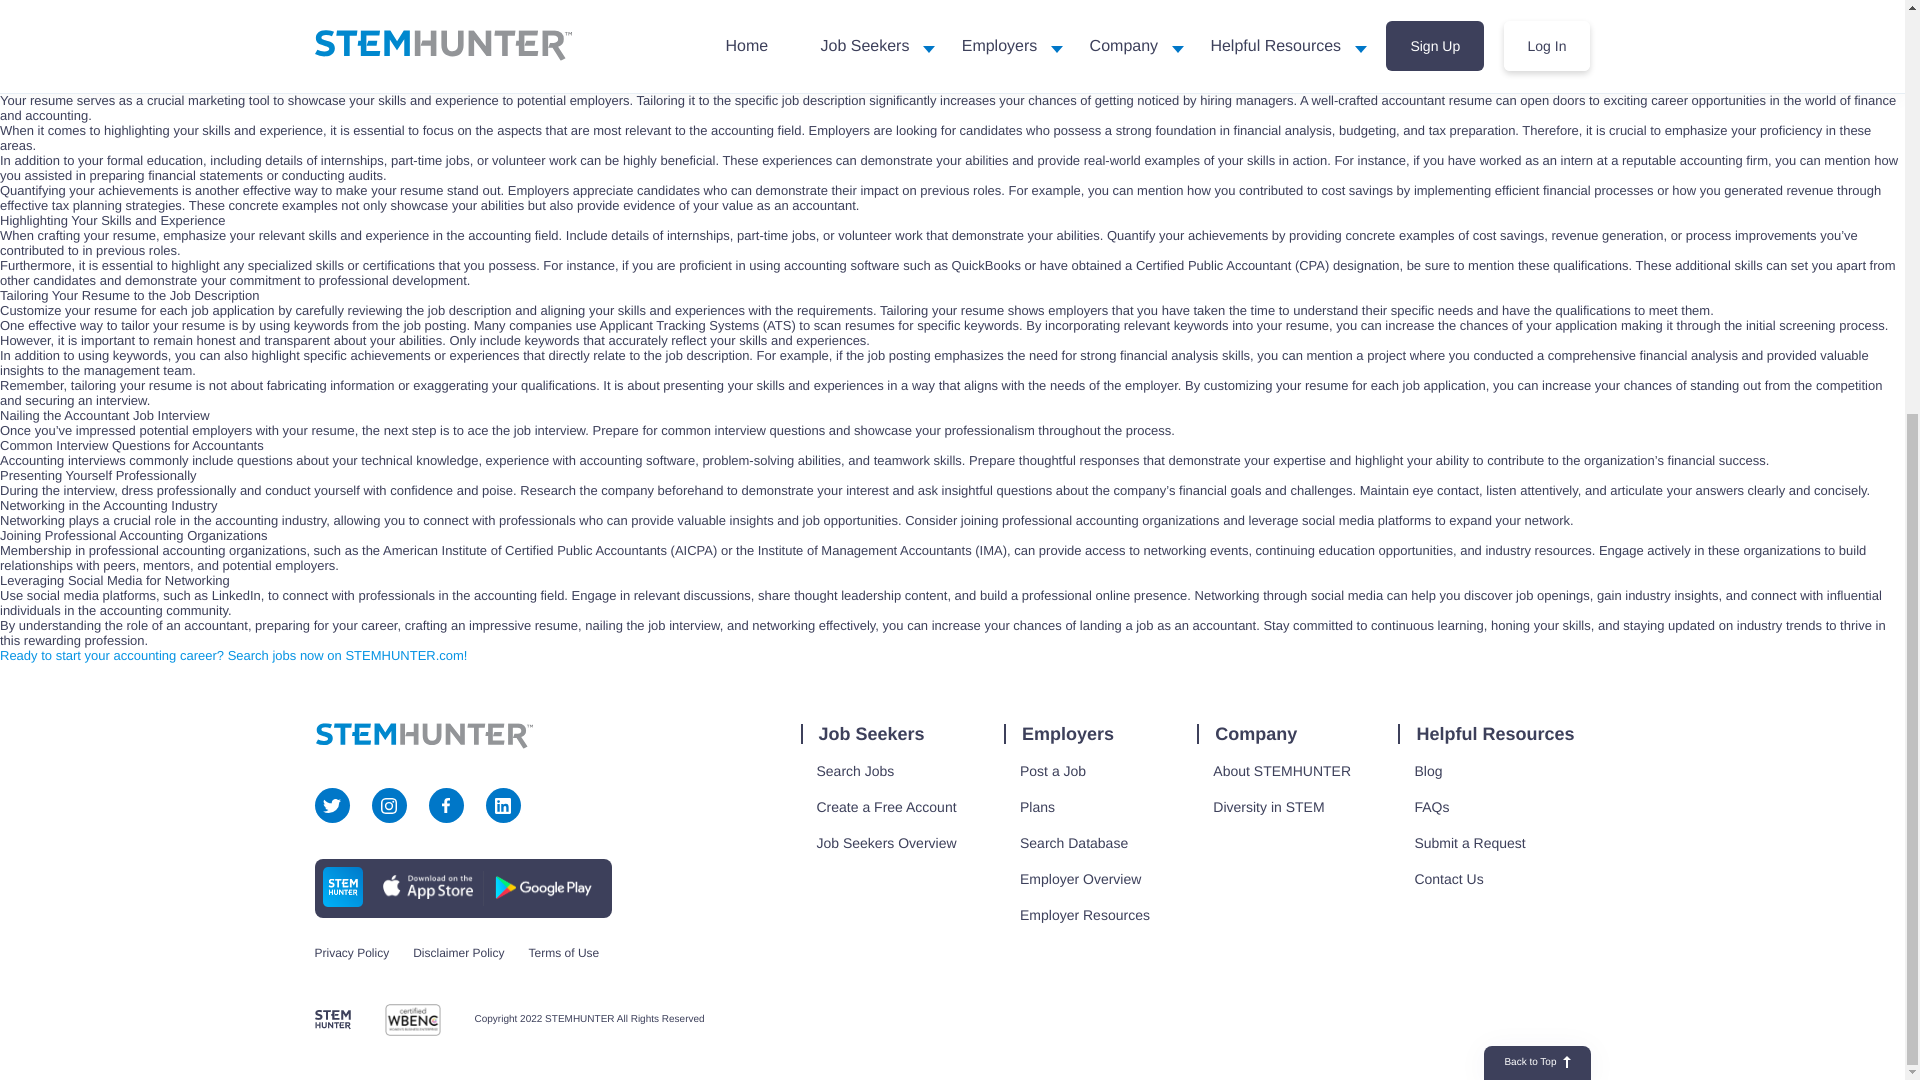  Describe the element at coordinates (886, 806) in the screenshot. I see `Create a Free Account` at that location.